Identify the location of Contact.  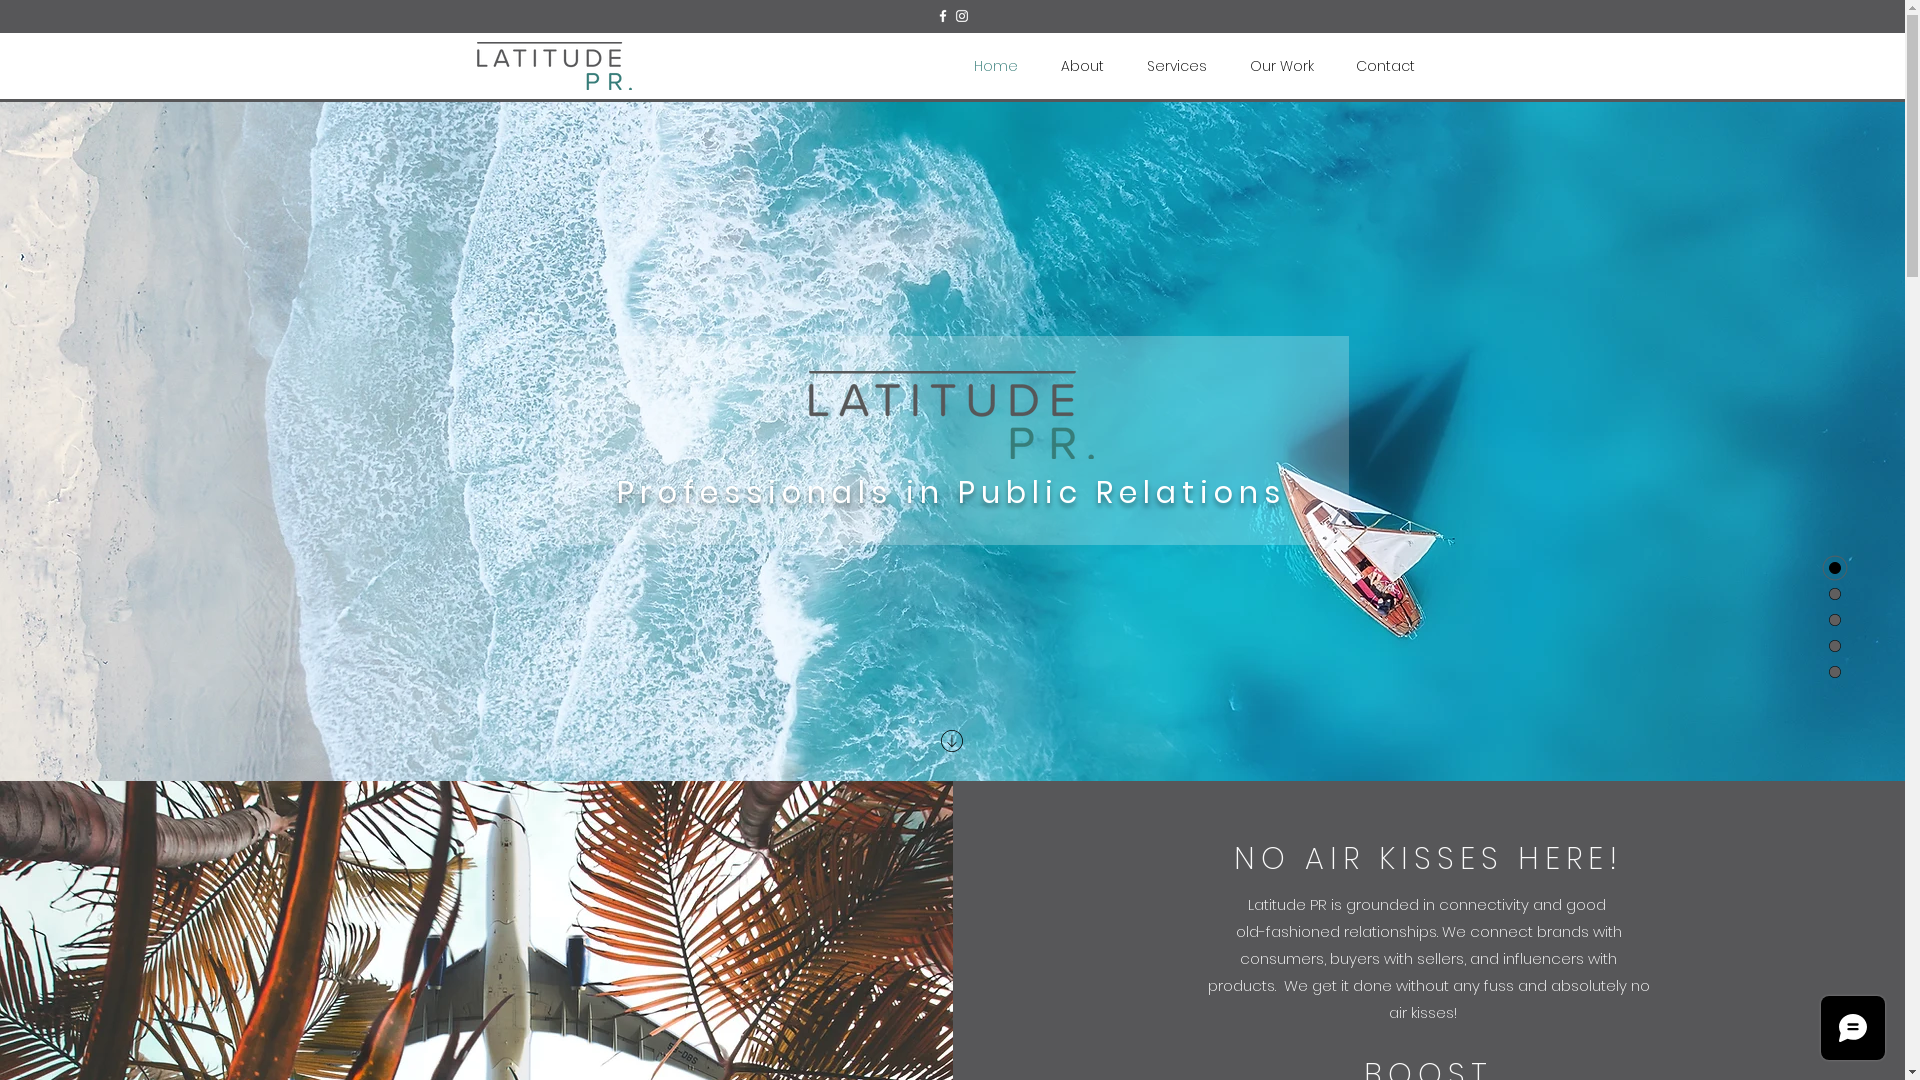
(1384, 66).